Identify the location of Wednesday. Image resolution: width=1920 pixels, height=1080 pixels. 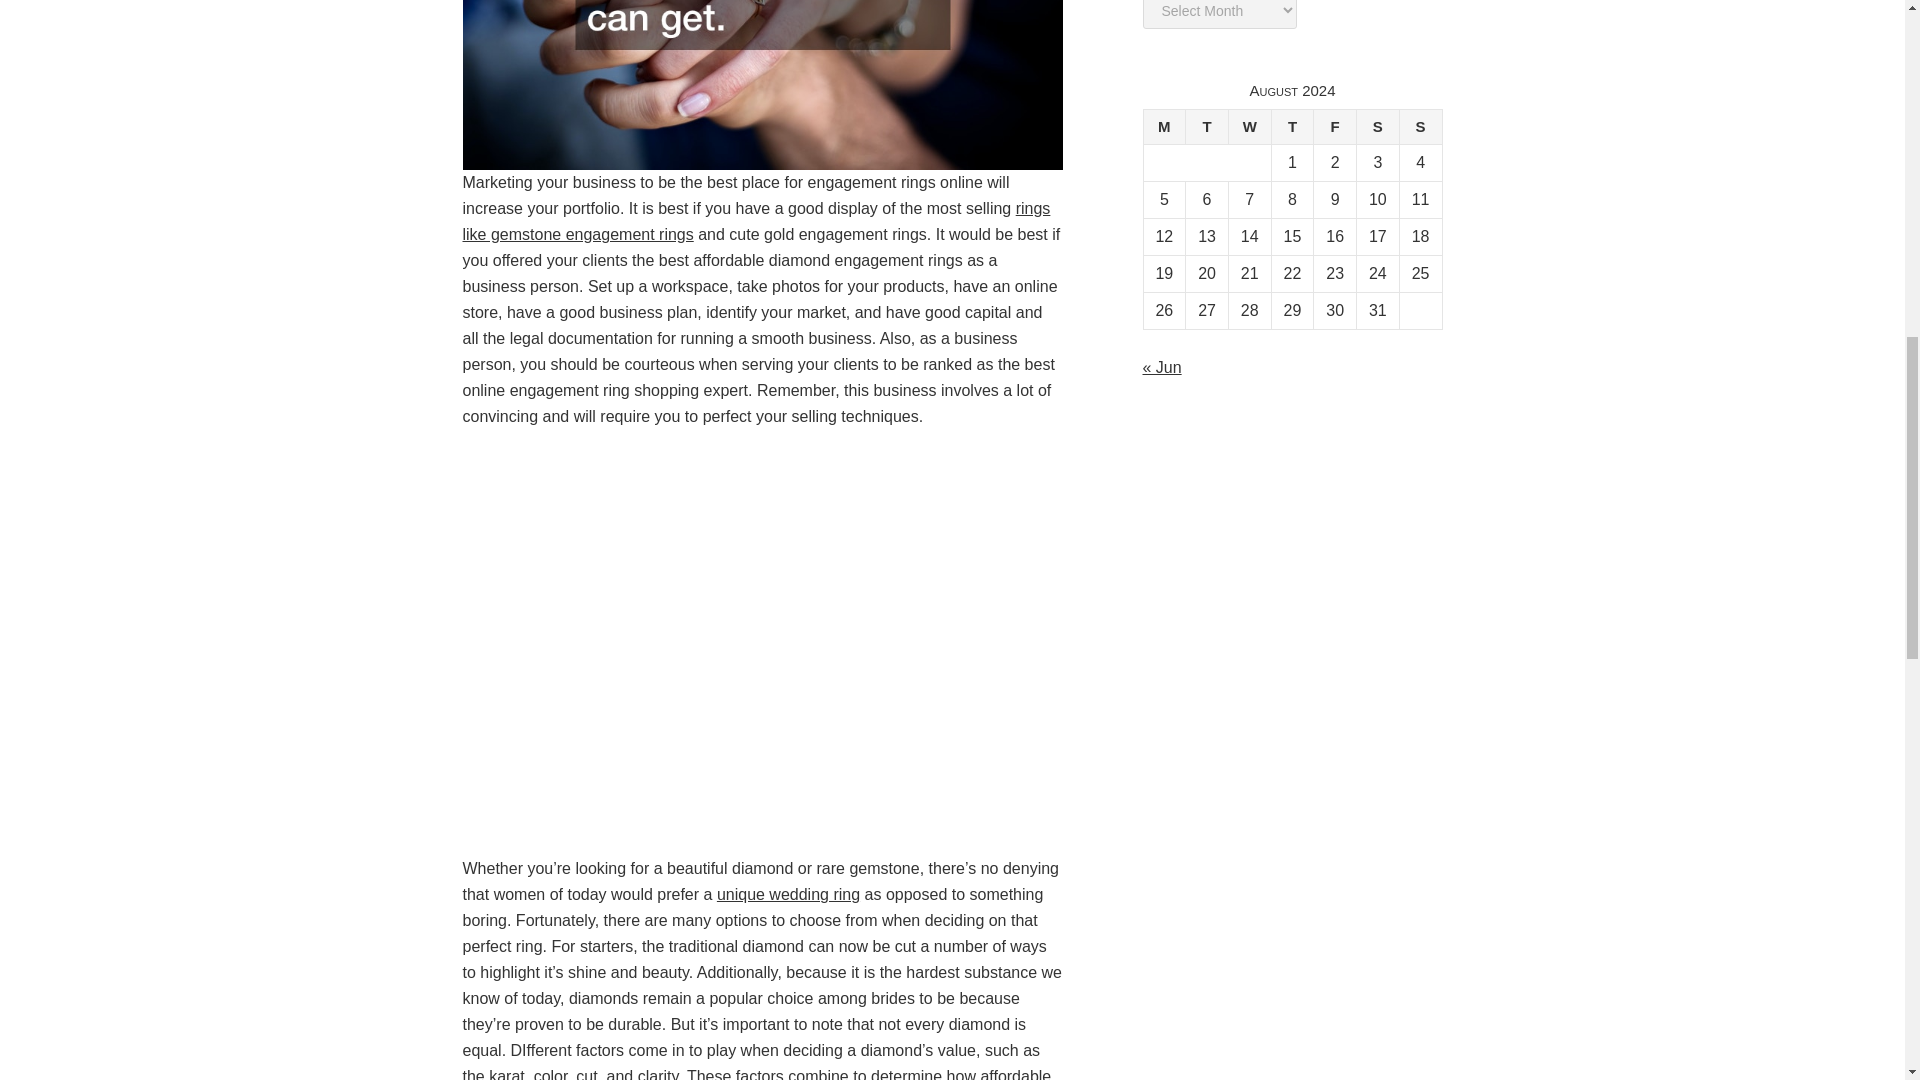
(1250, 126).